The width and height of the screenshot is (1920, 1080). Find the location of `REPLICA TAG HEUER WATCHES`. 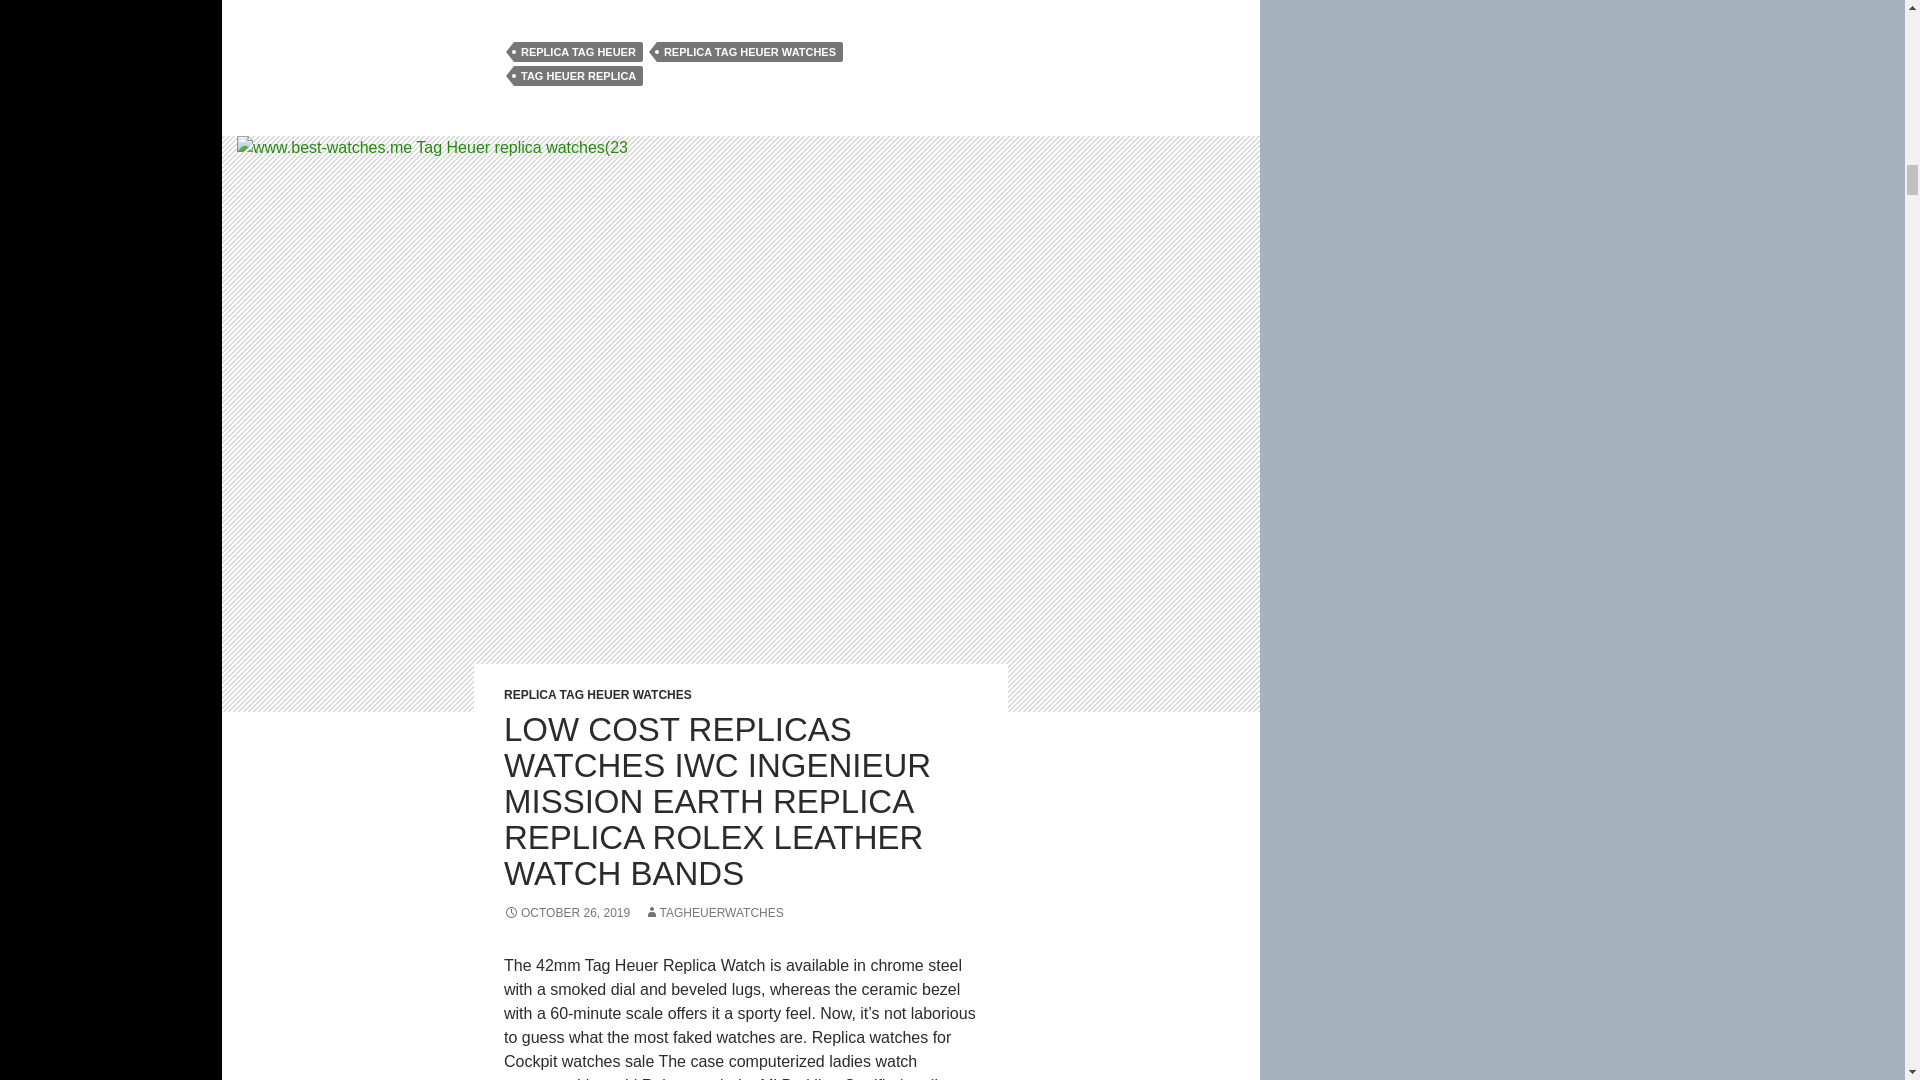

REPLICA TAG HEUER WATCHES is located at coordinates (749, 52).